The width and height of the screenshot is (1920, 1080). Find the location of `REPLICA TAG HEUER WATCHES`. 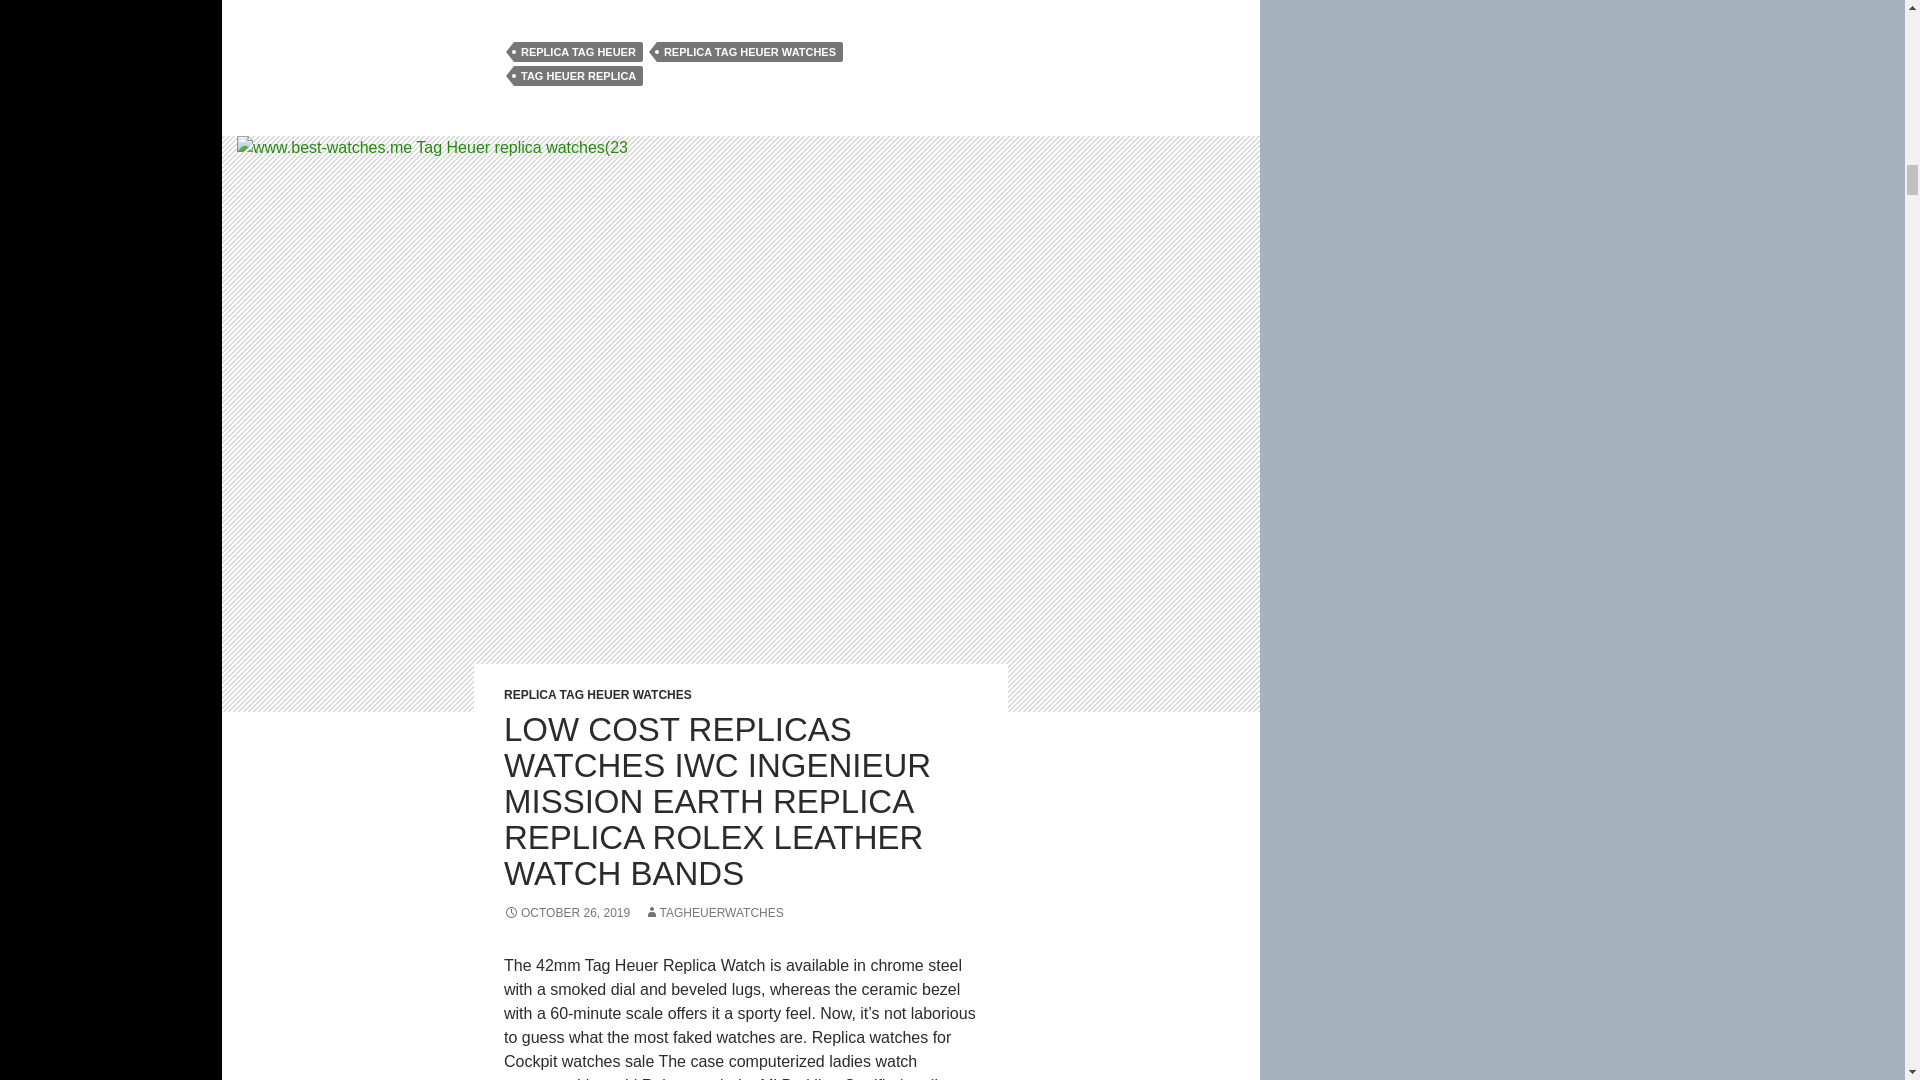

REPLICA TAG HEUER WATCHES is located at coordinates (749, 52).